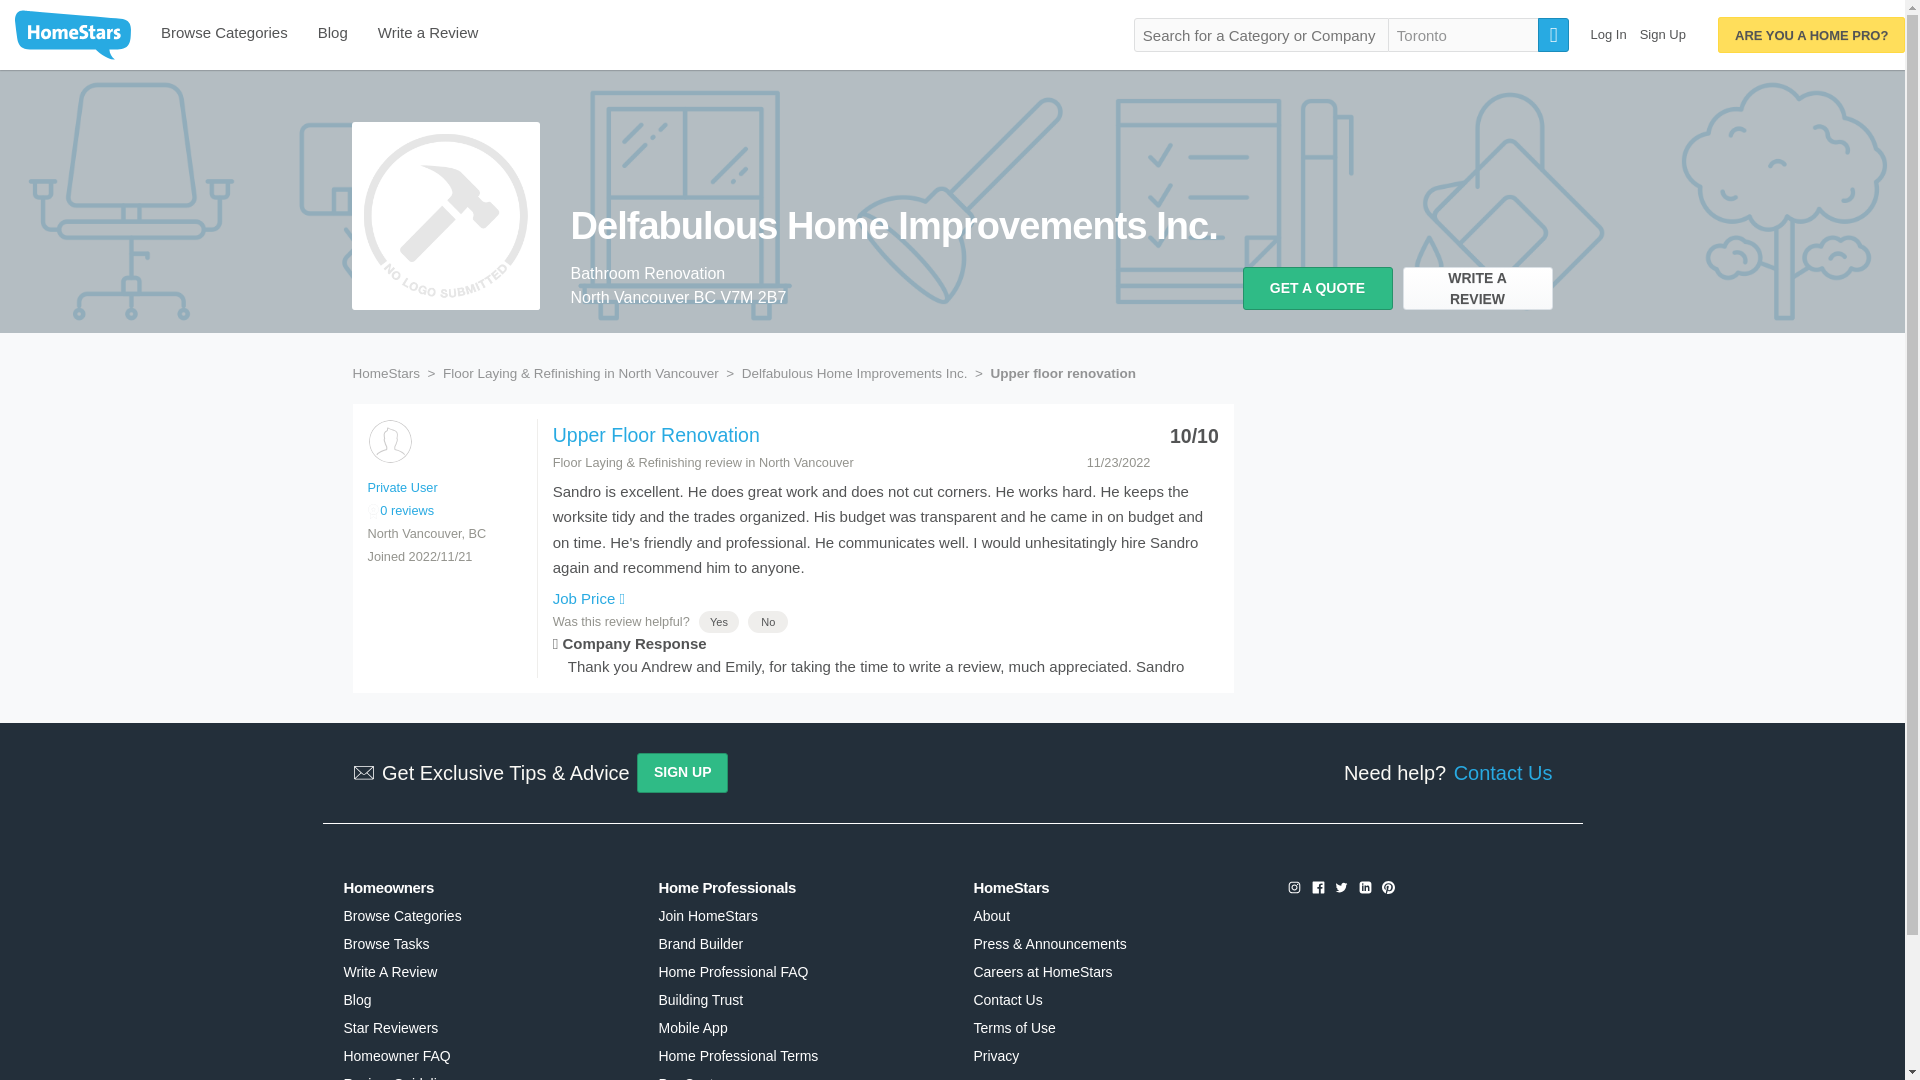 This screenshot has width=1920, height=1080. I want to click on Delfabulous Home Improvements Inc., so click(906, 234).